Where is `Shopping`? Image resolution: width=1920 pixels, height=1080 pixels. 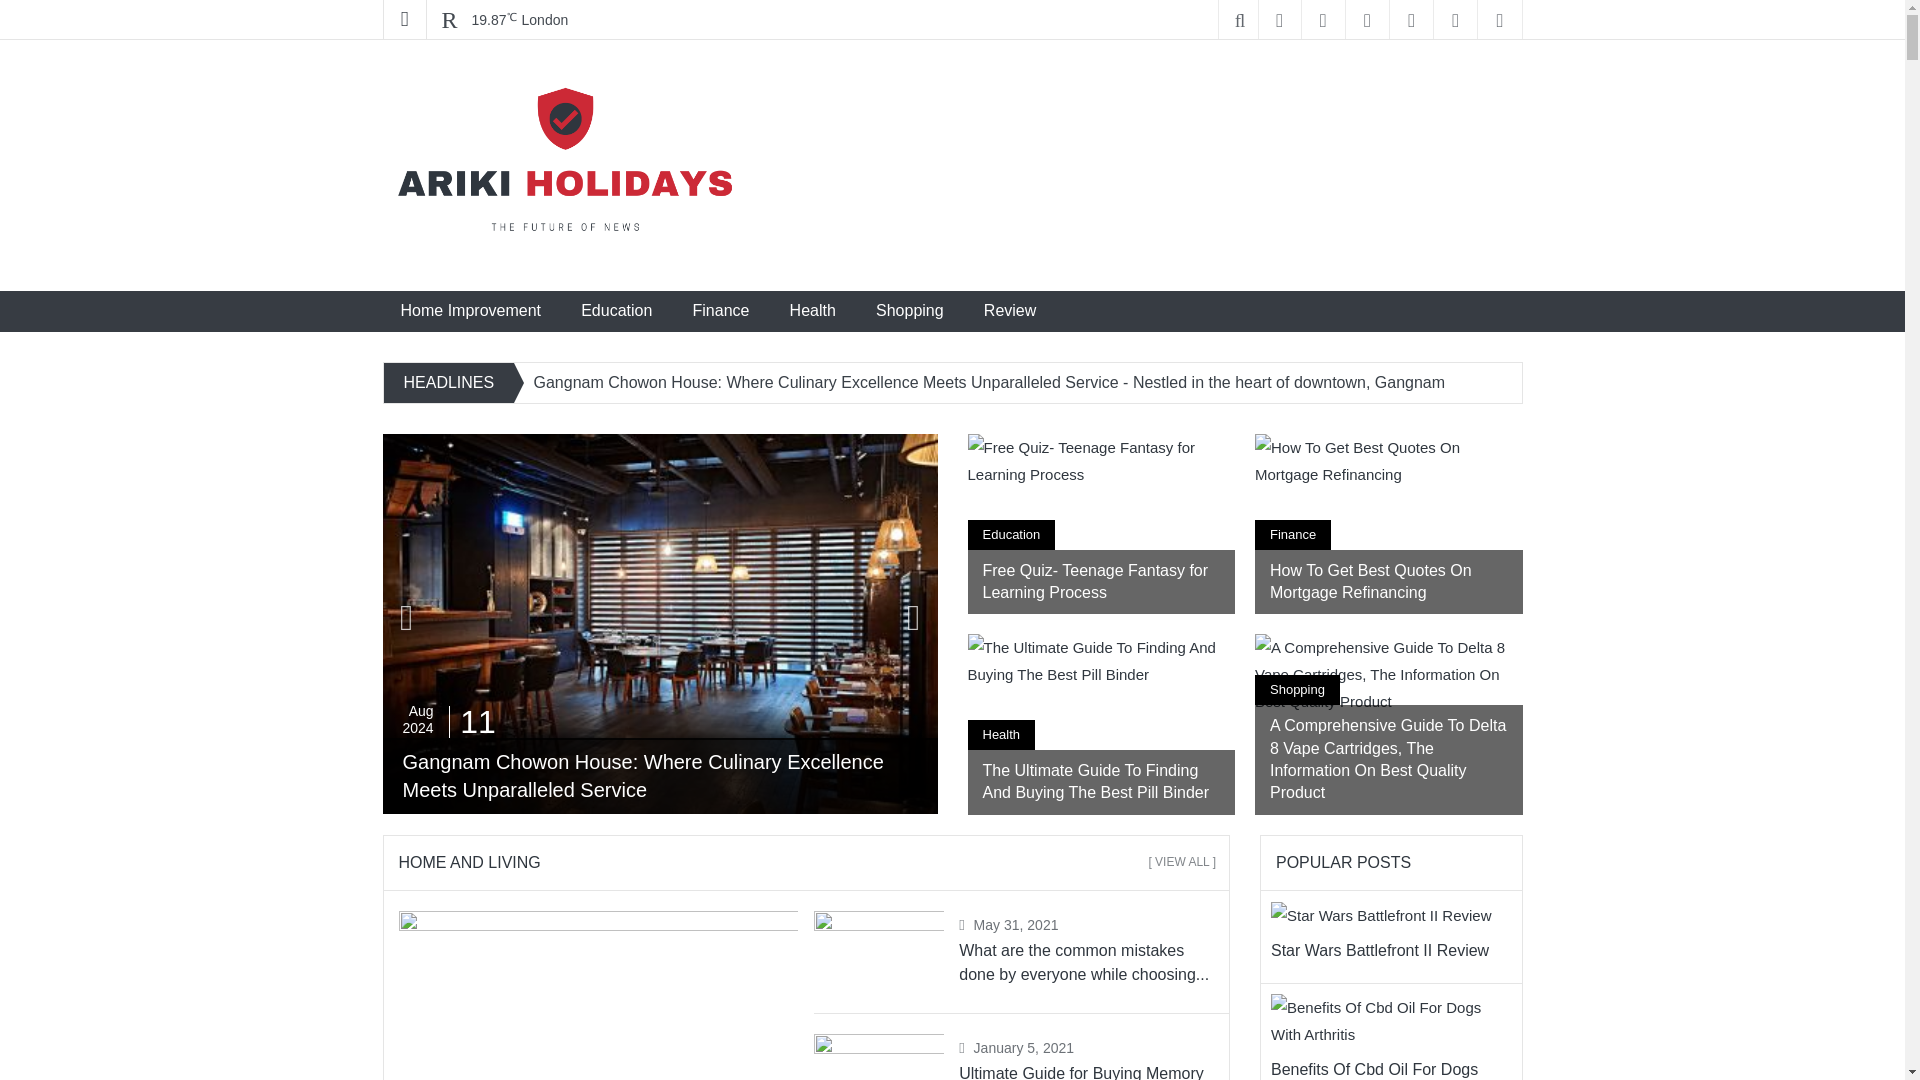
Shopping is located at coordinates (910, 310).